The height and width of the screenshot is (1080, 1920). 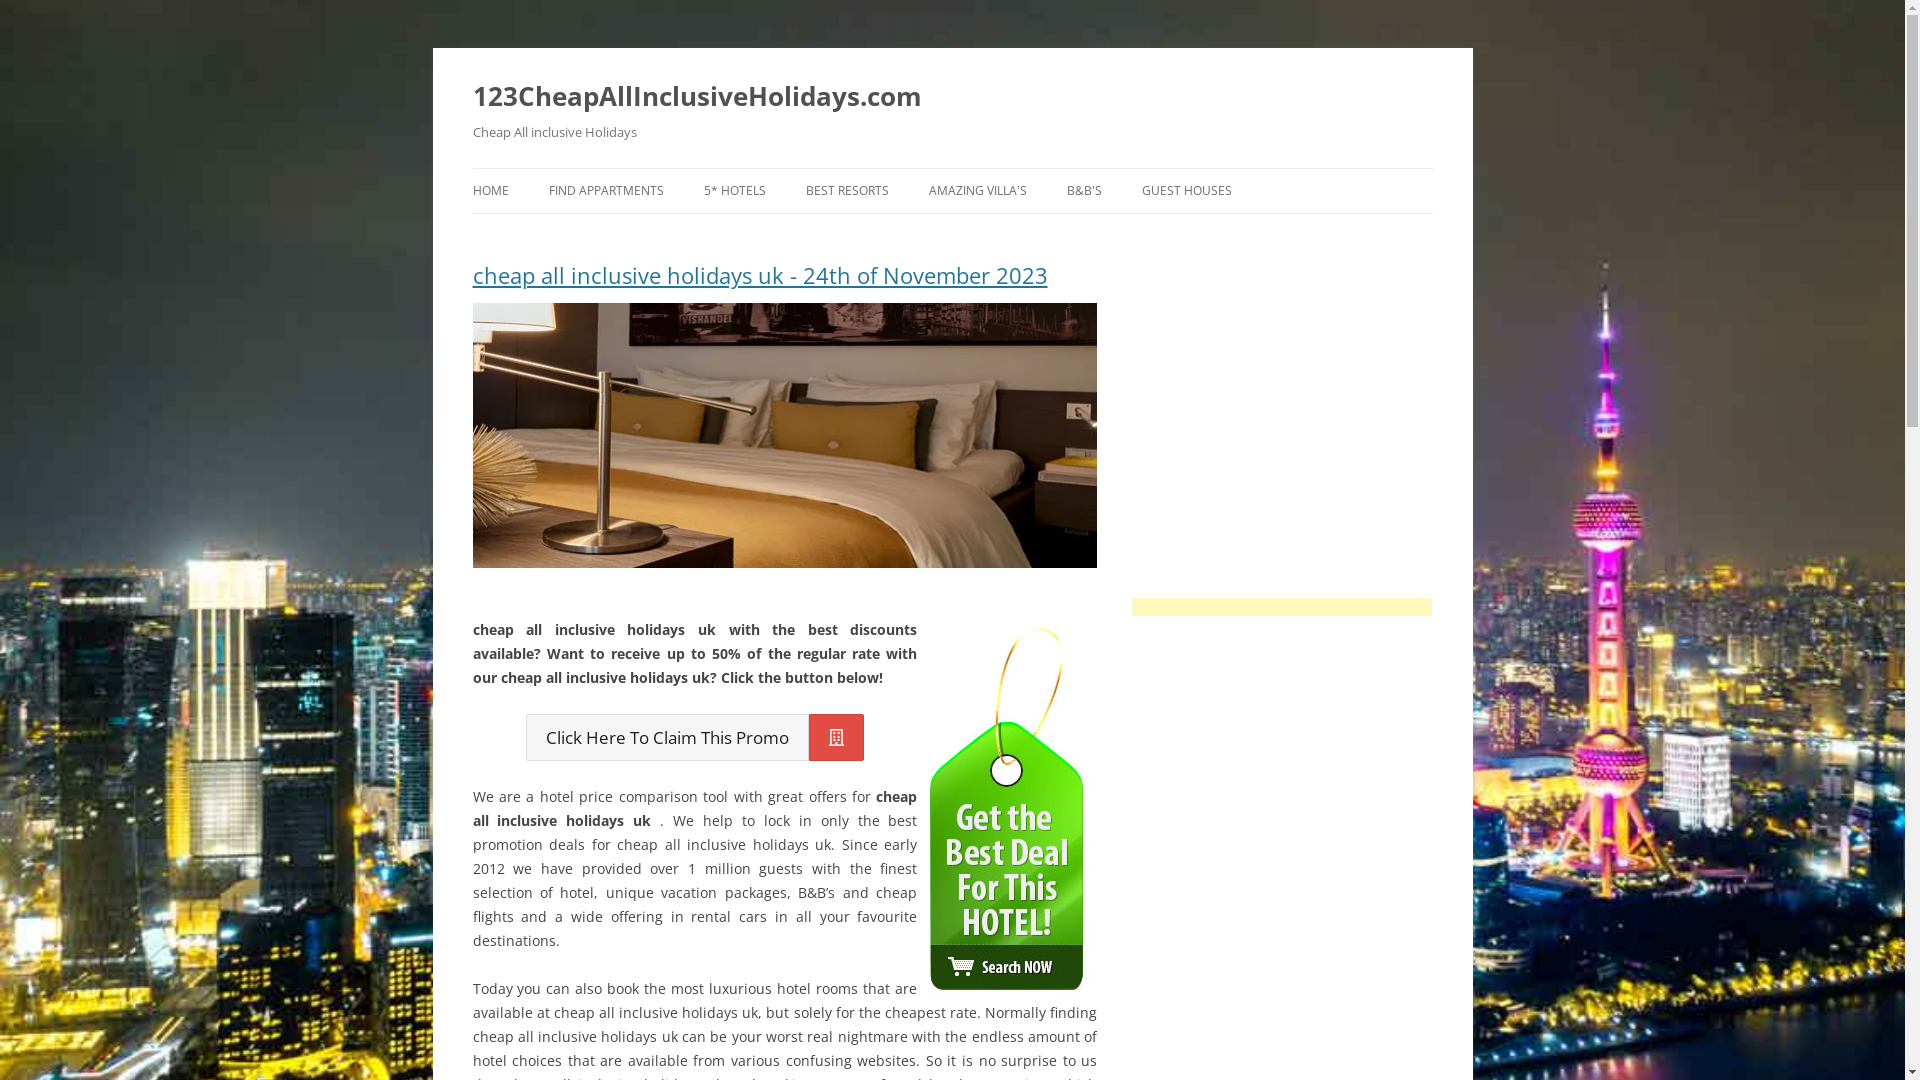 I want to click on FIND APPARTMENTS, so click(x=606, y=191).